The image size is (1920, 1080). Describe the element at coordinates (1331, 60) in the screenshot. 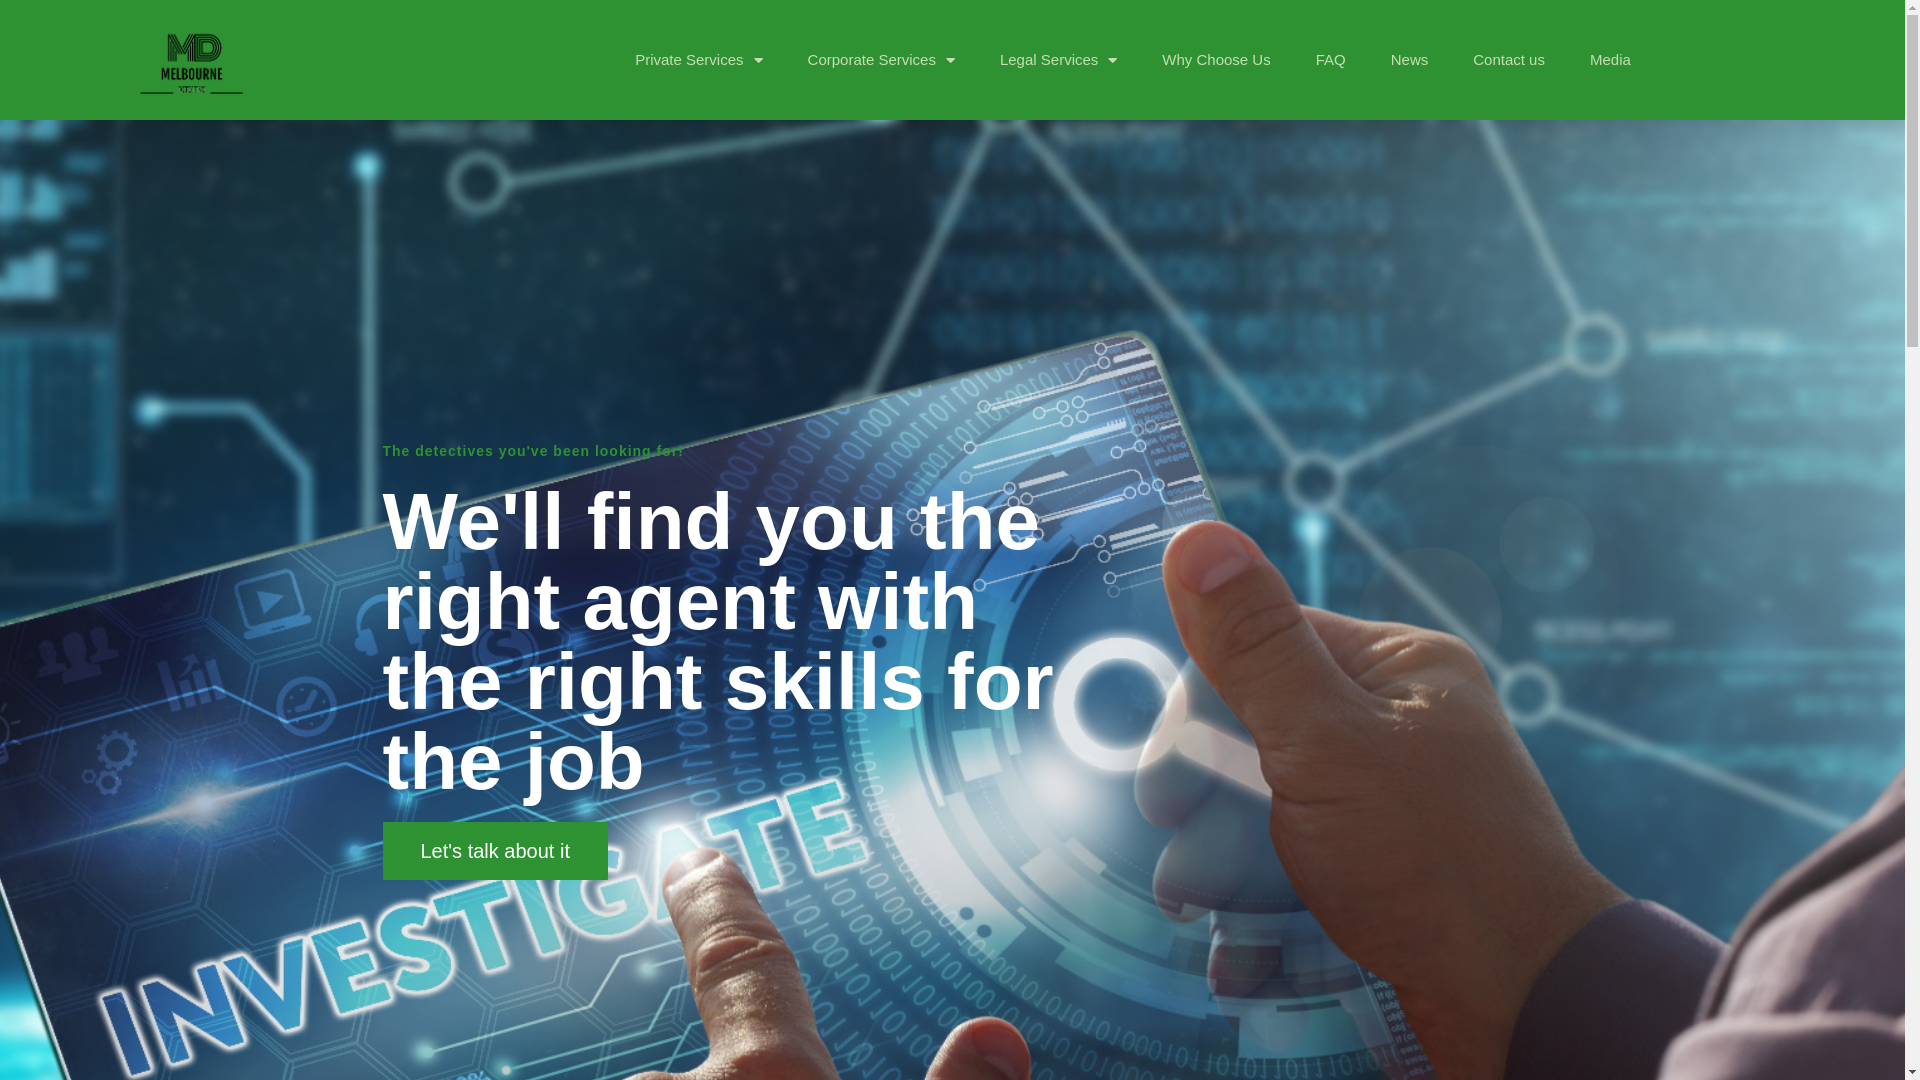

I see `FAQ` at that location.